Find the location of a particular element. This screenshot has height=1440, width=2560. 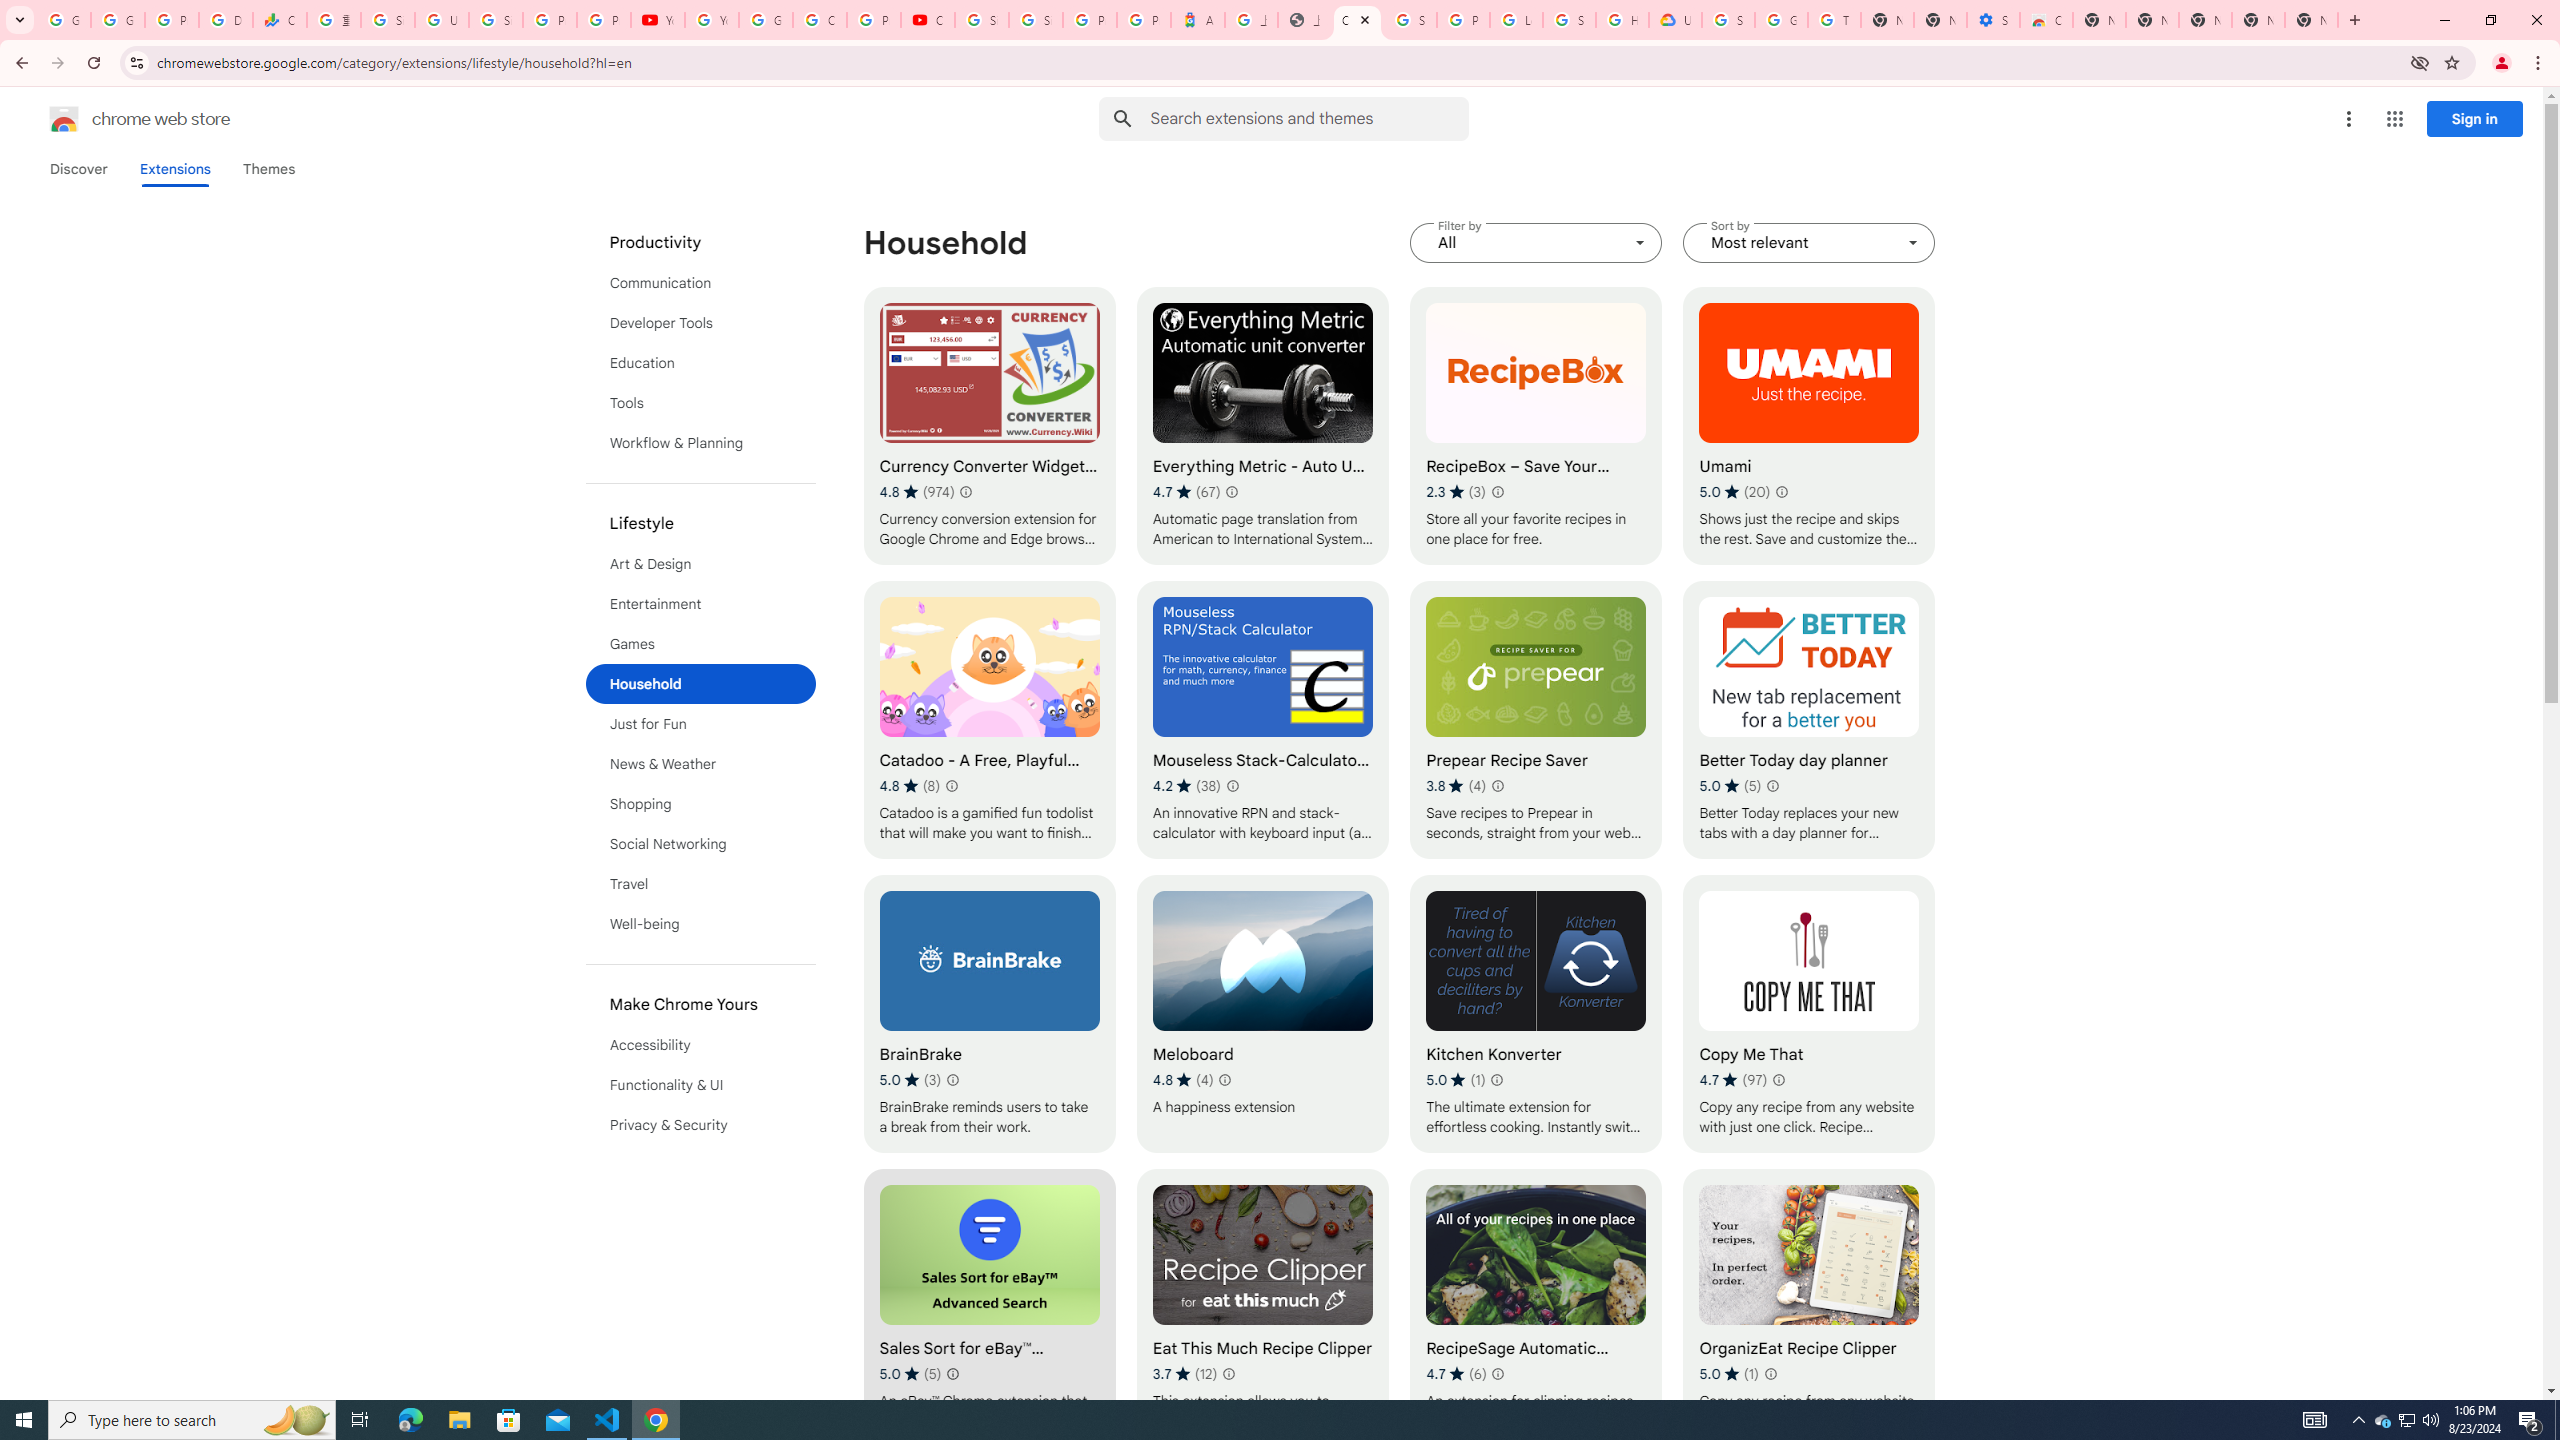

Average rating 5 out of 5 stars. 3 ratings. is located at coordinates (910, 1080).